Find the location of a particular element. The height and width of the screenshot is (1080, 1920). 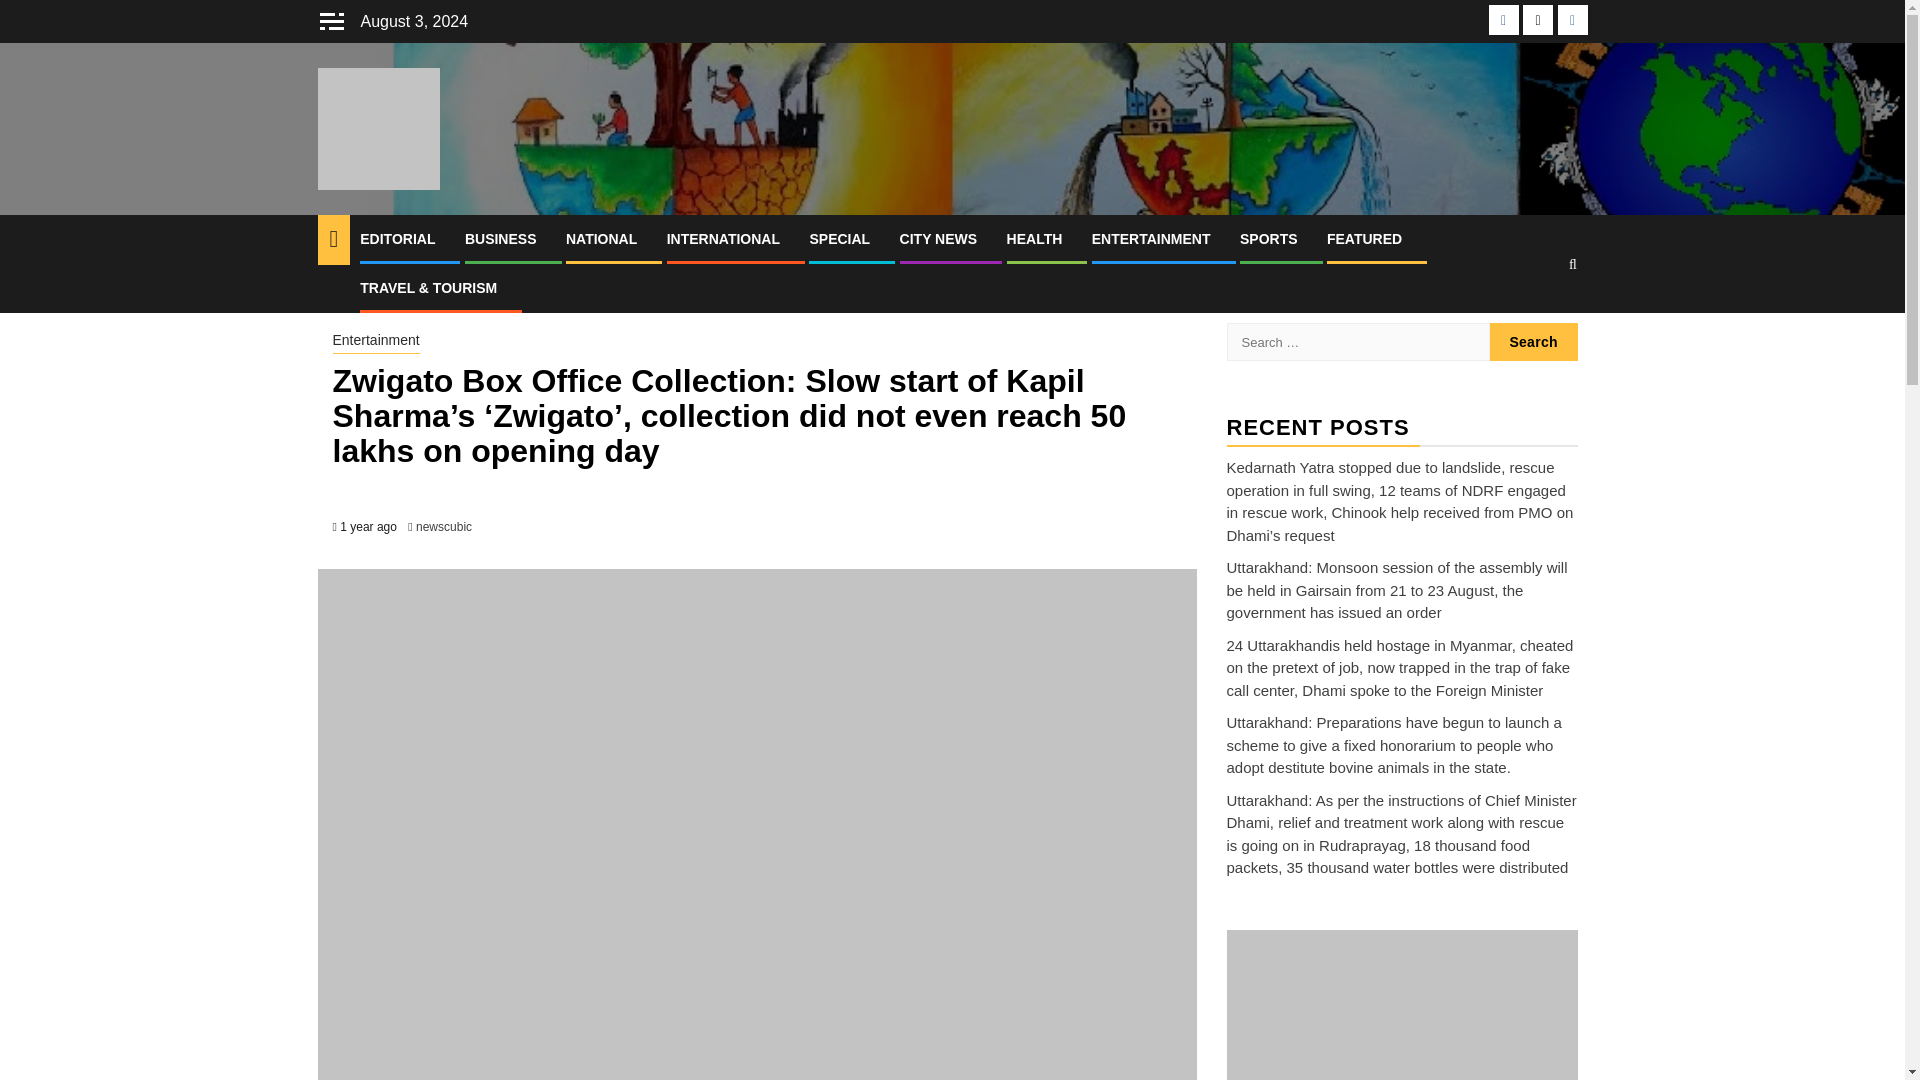

SPORTS is located at coordinates (1268, 239).